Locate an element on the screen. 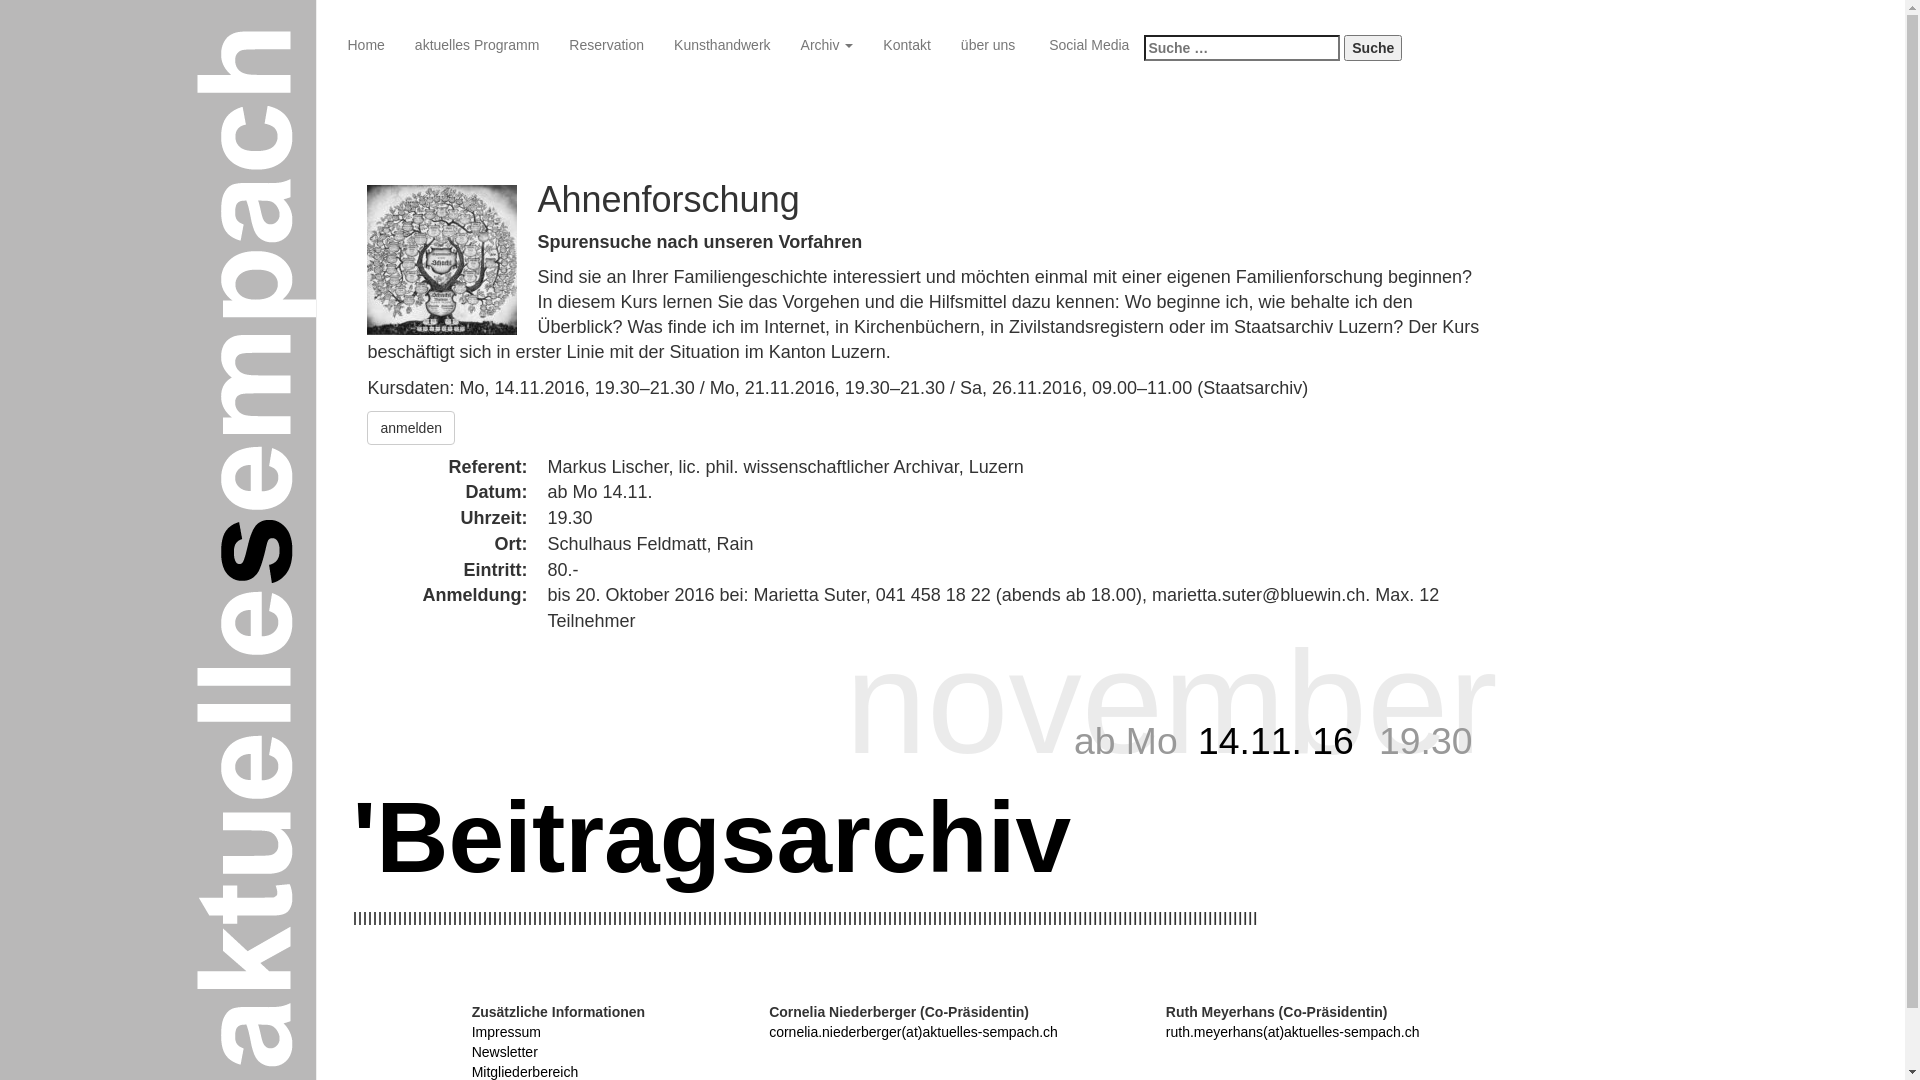  zur Startseite is located at coordinates (15, 75).